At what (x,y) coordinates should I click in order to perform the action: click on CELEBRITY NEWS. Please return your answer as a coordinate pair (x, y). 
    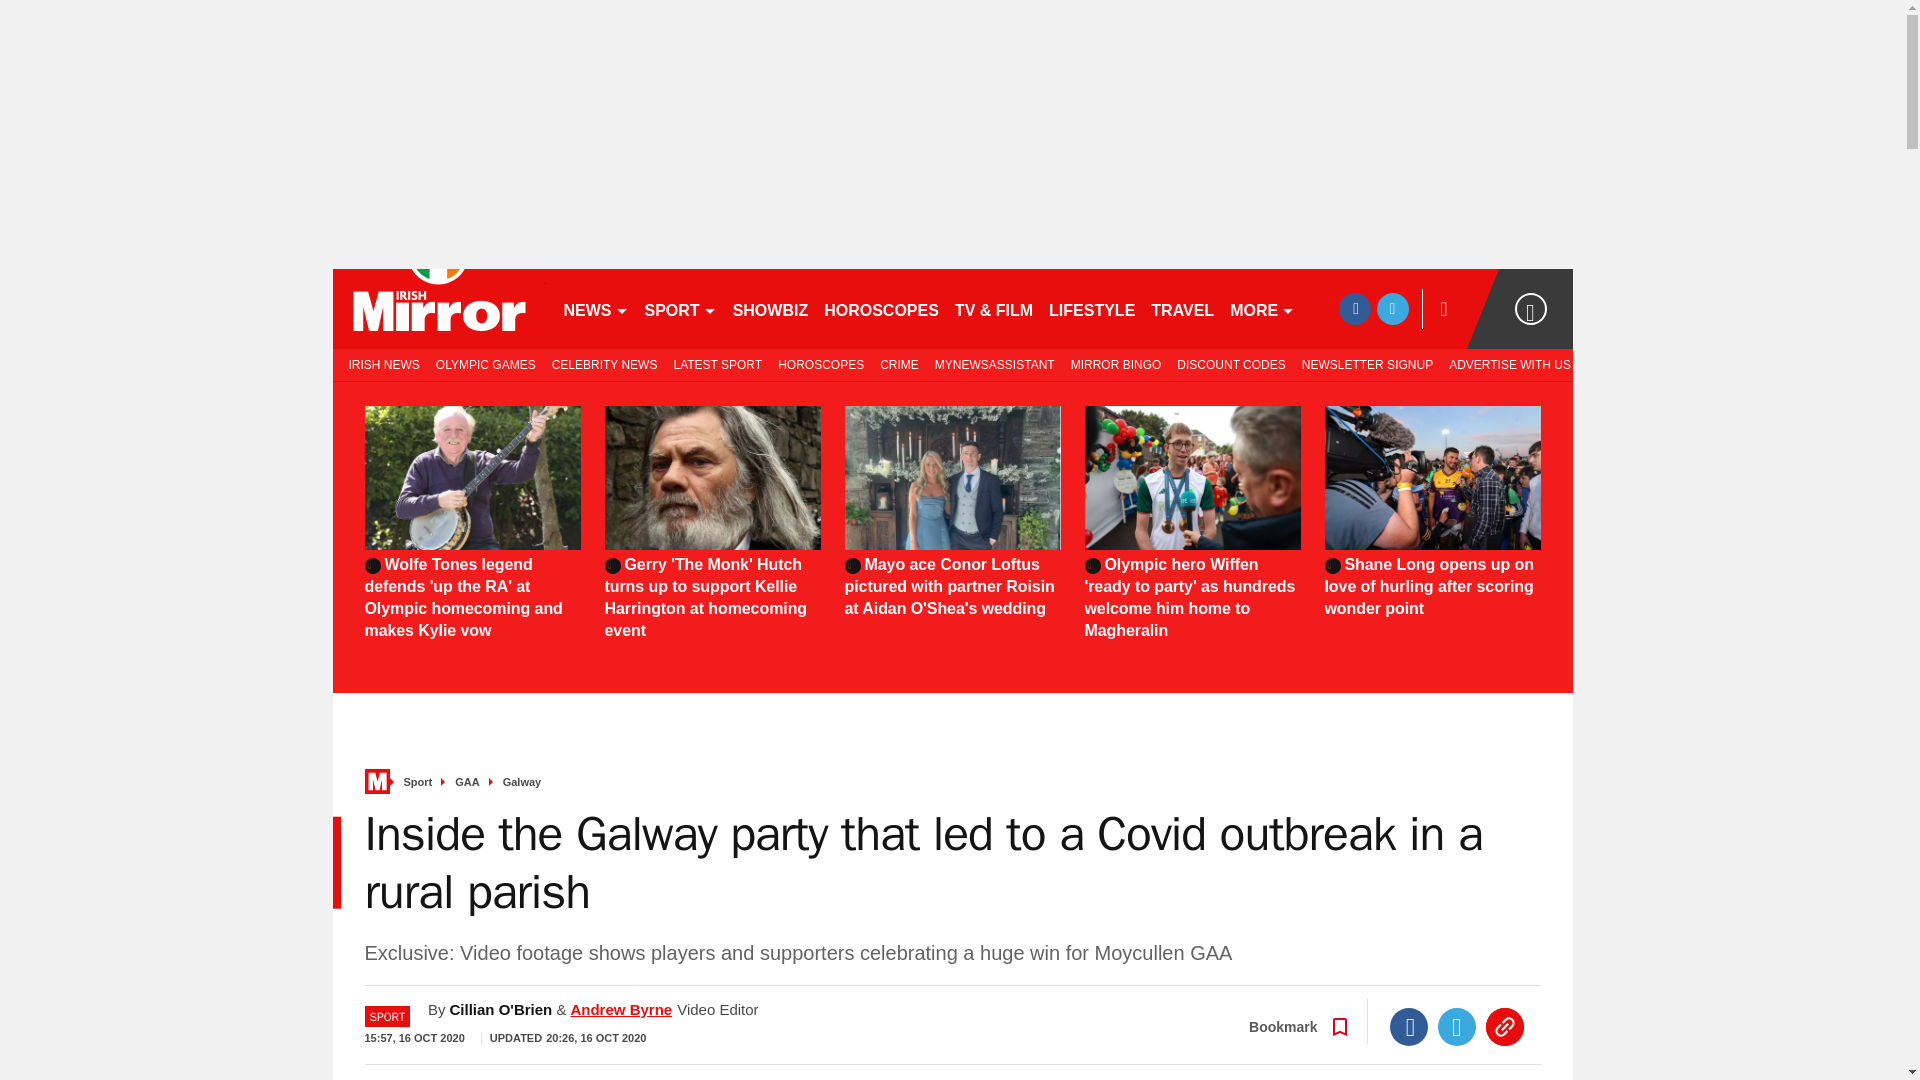
    Looking at the image, I should click on (604, 364).